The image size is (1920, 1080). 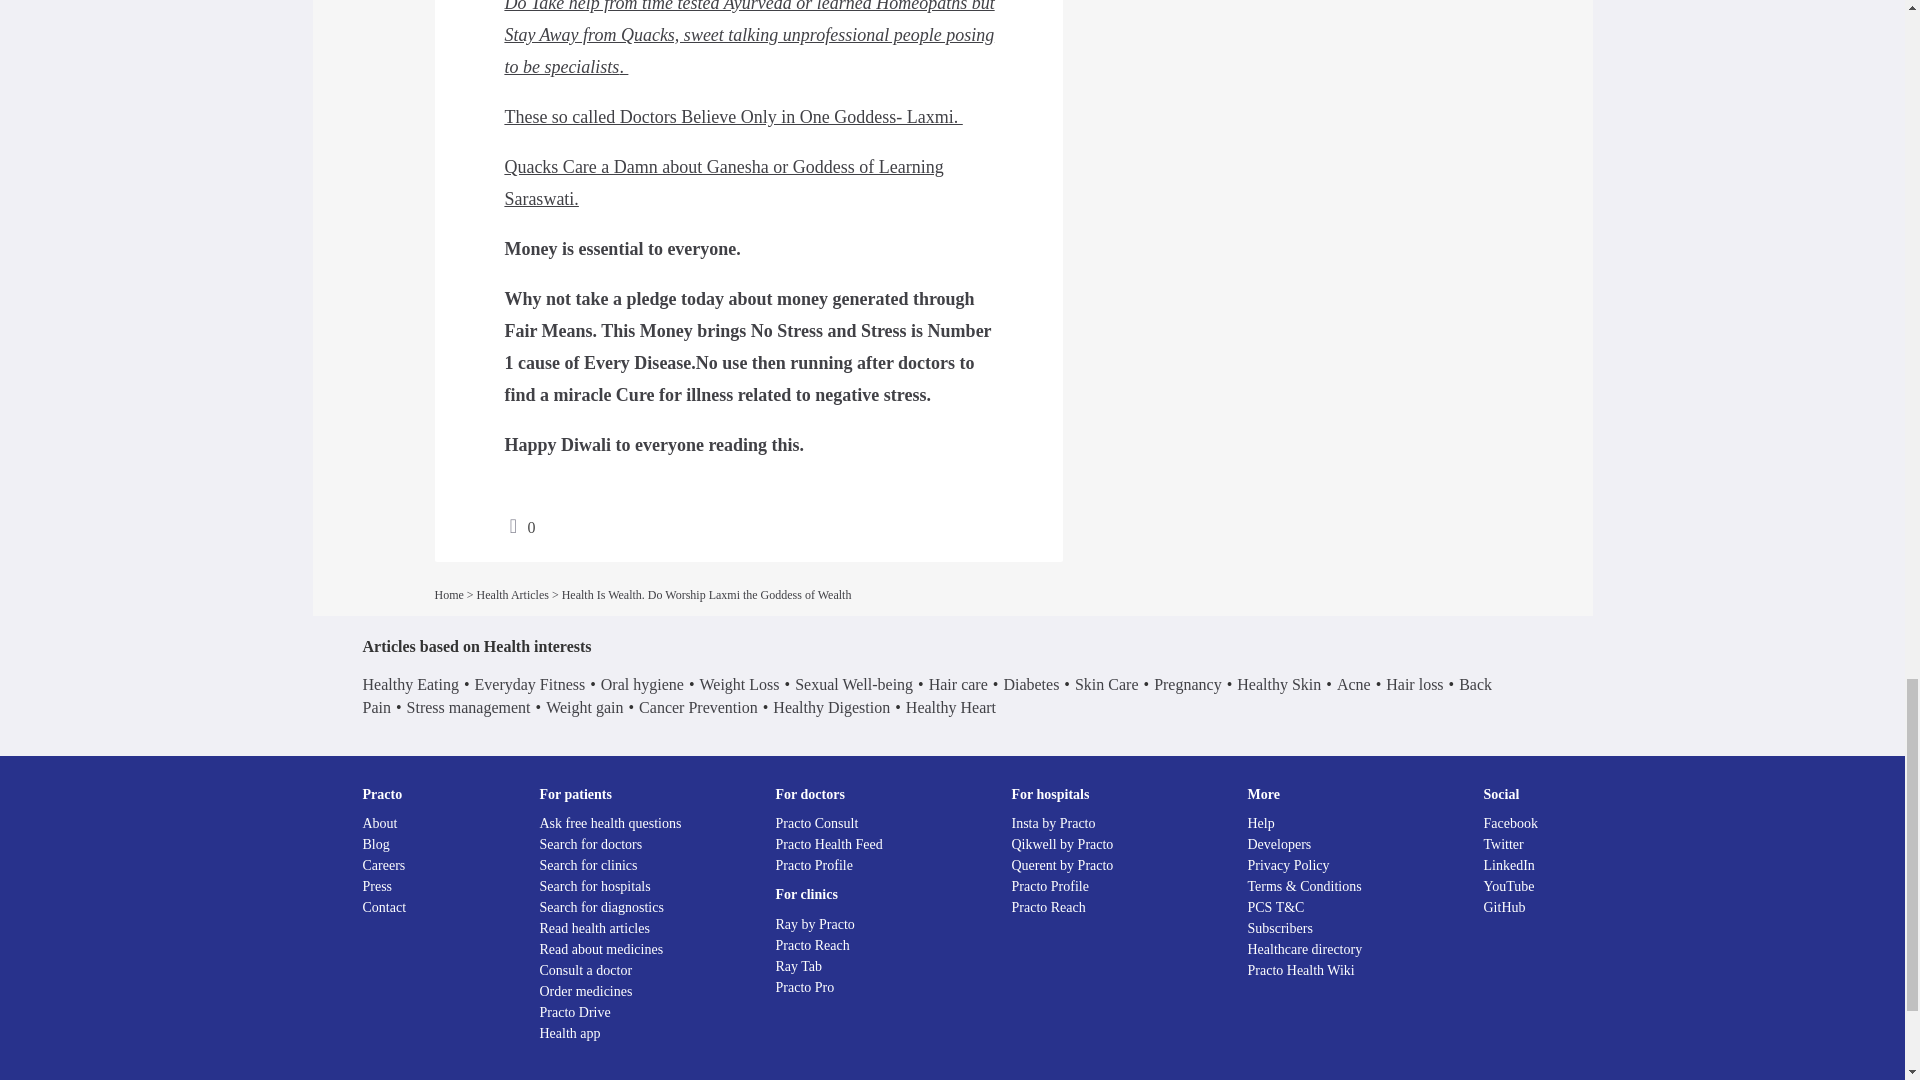 I want to click on Everyday Fitness, so click(x=530, y=684).